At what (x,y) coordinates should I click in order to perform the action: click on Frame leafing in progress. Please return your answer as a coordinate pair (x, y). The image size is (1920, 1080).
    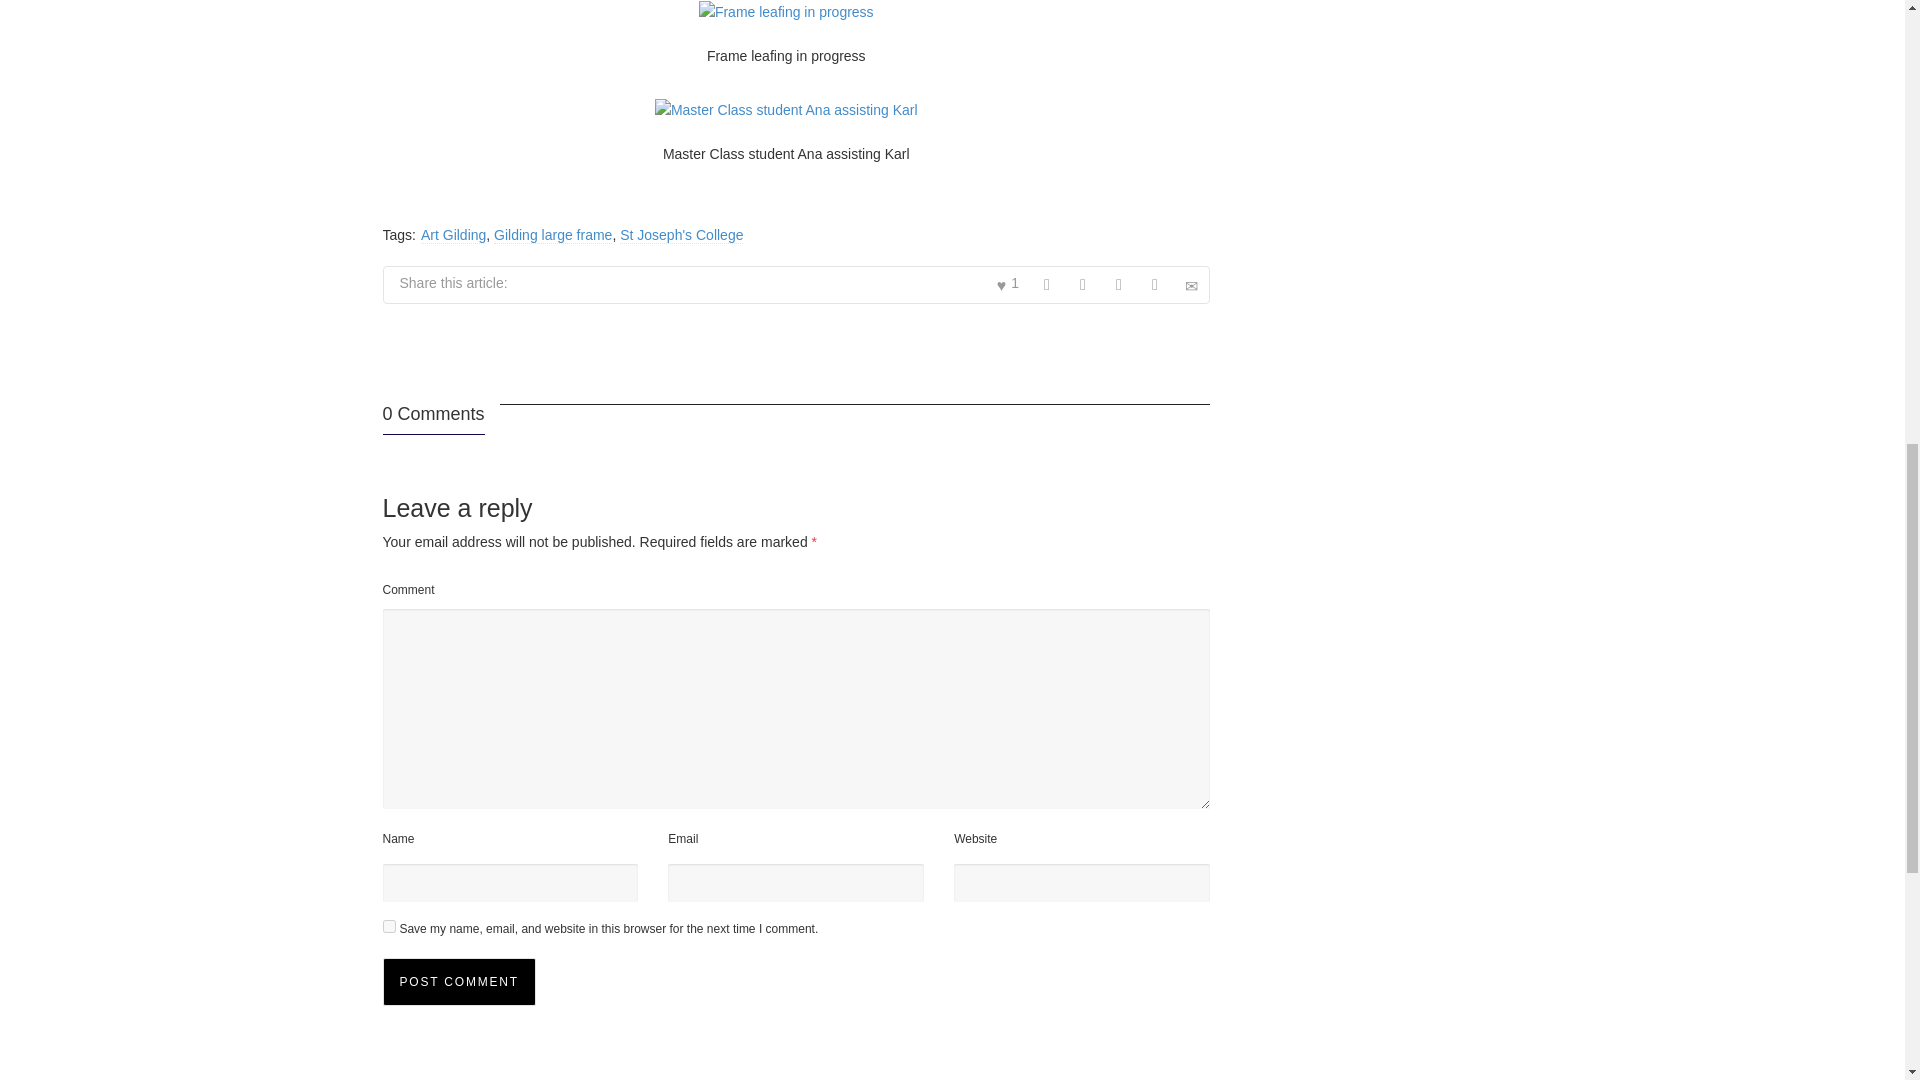
    Looking at the image, I should click on (786, 12).